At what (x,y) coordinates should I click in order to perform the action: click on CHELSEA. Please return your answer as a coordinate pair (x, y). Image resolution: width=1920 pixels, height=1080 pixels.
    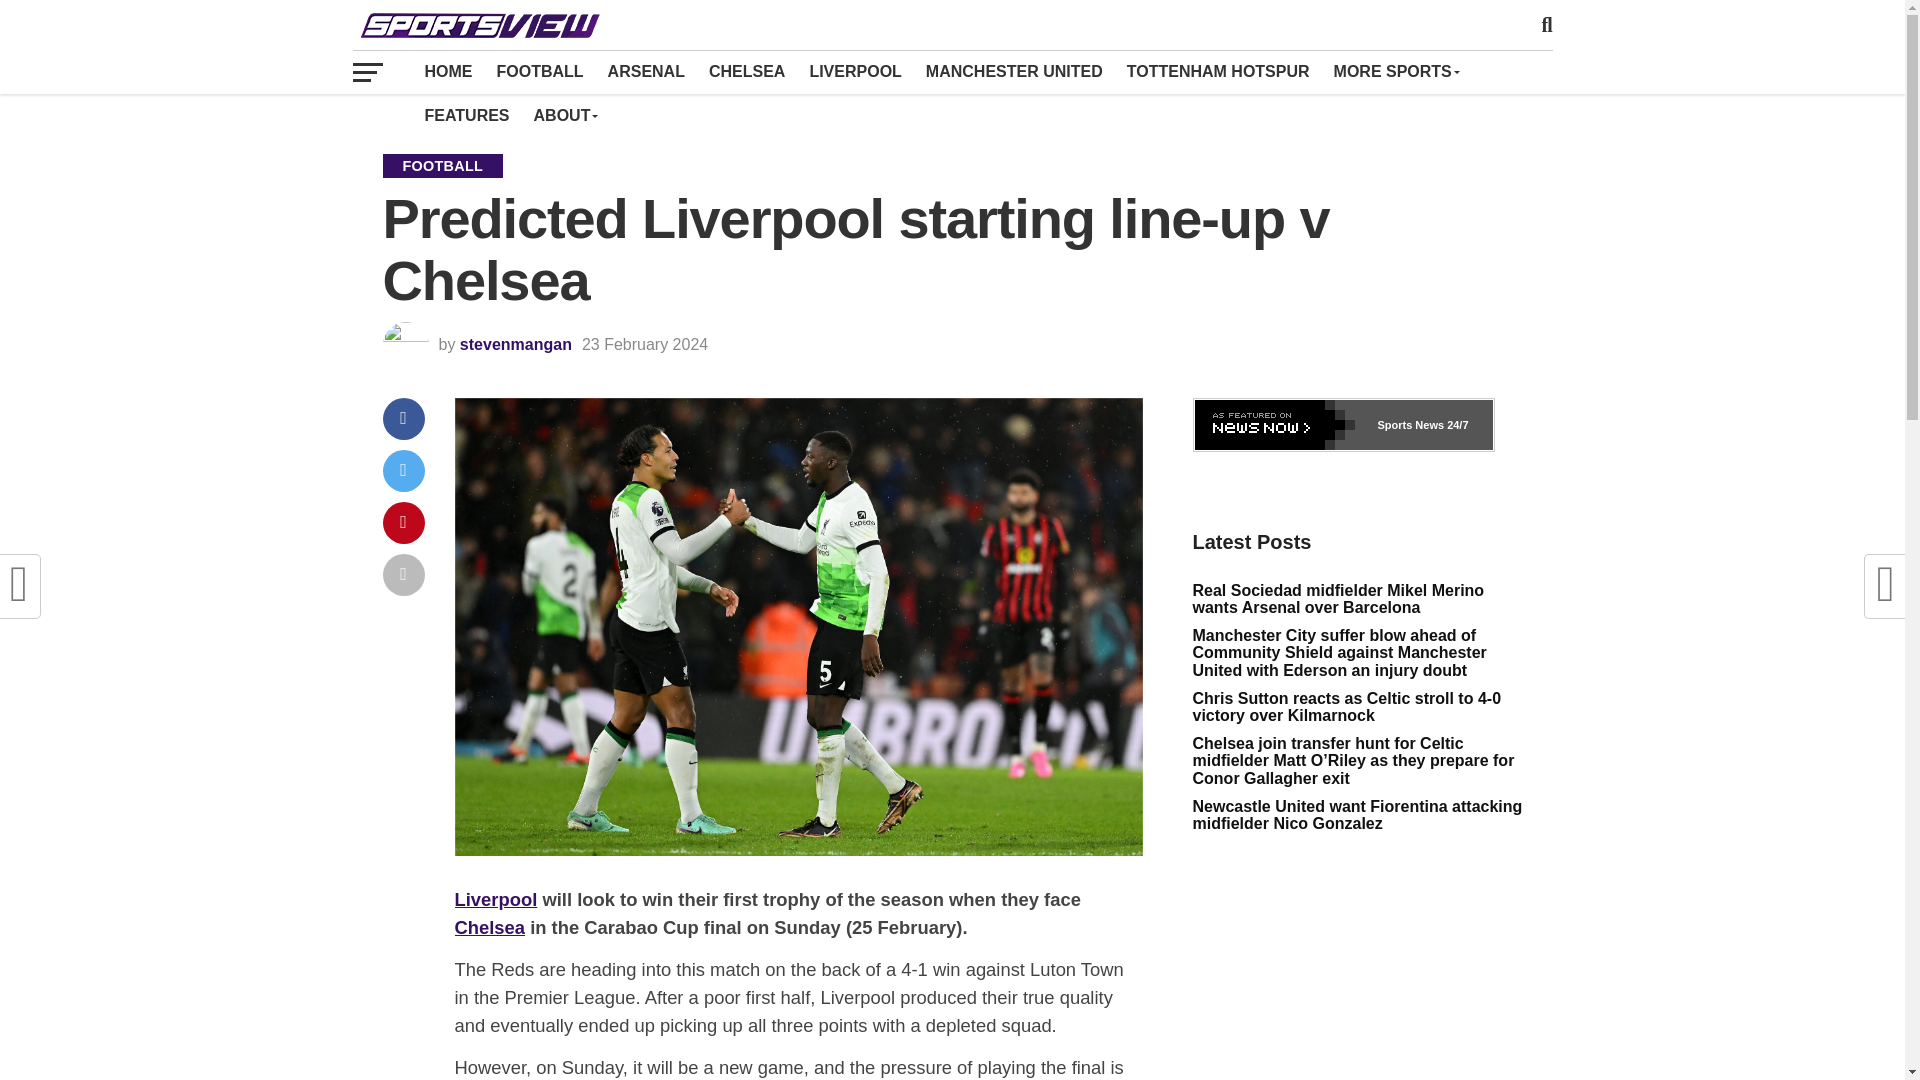
    Looking at the image, I should click on (746, 71).